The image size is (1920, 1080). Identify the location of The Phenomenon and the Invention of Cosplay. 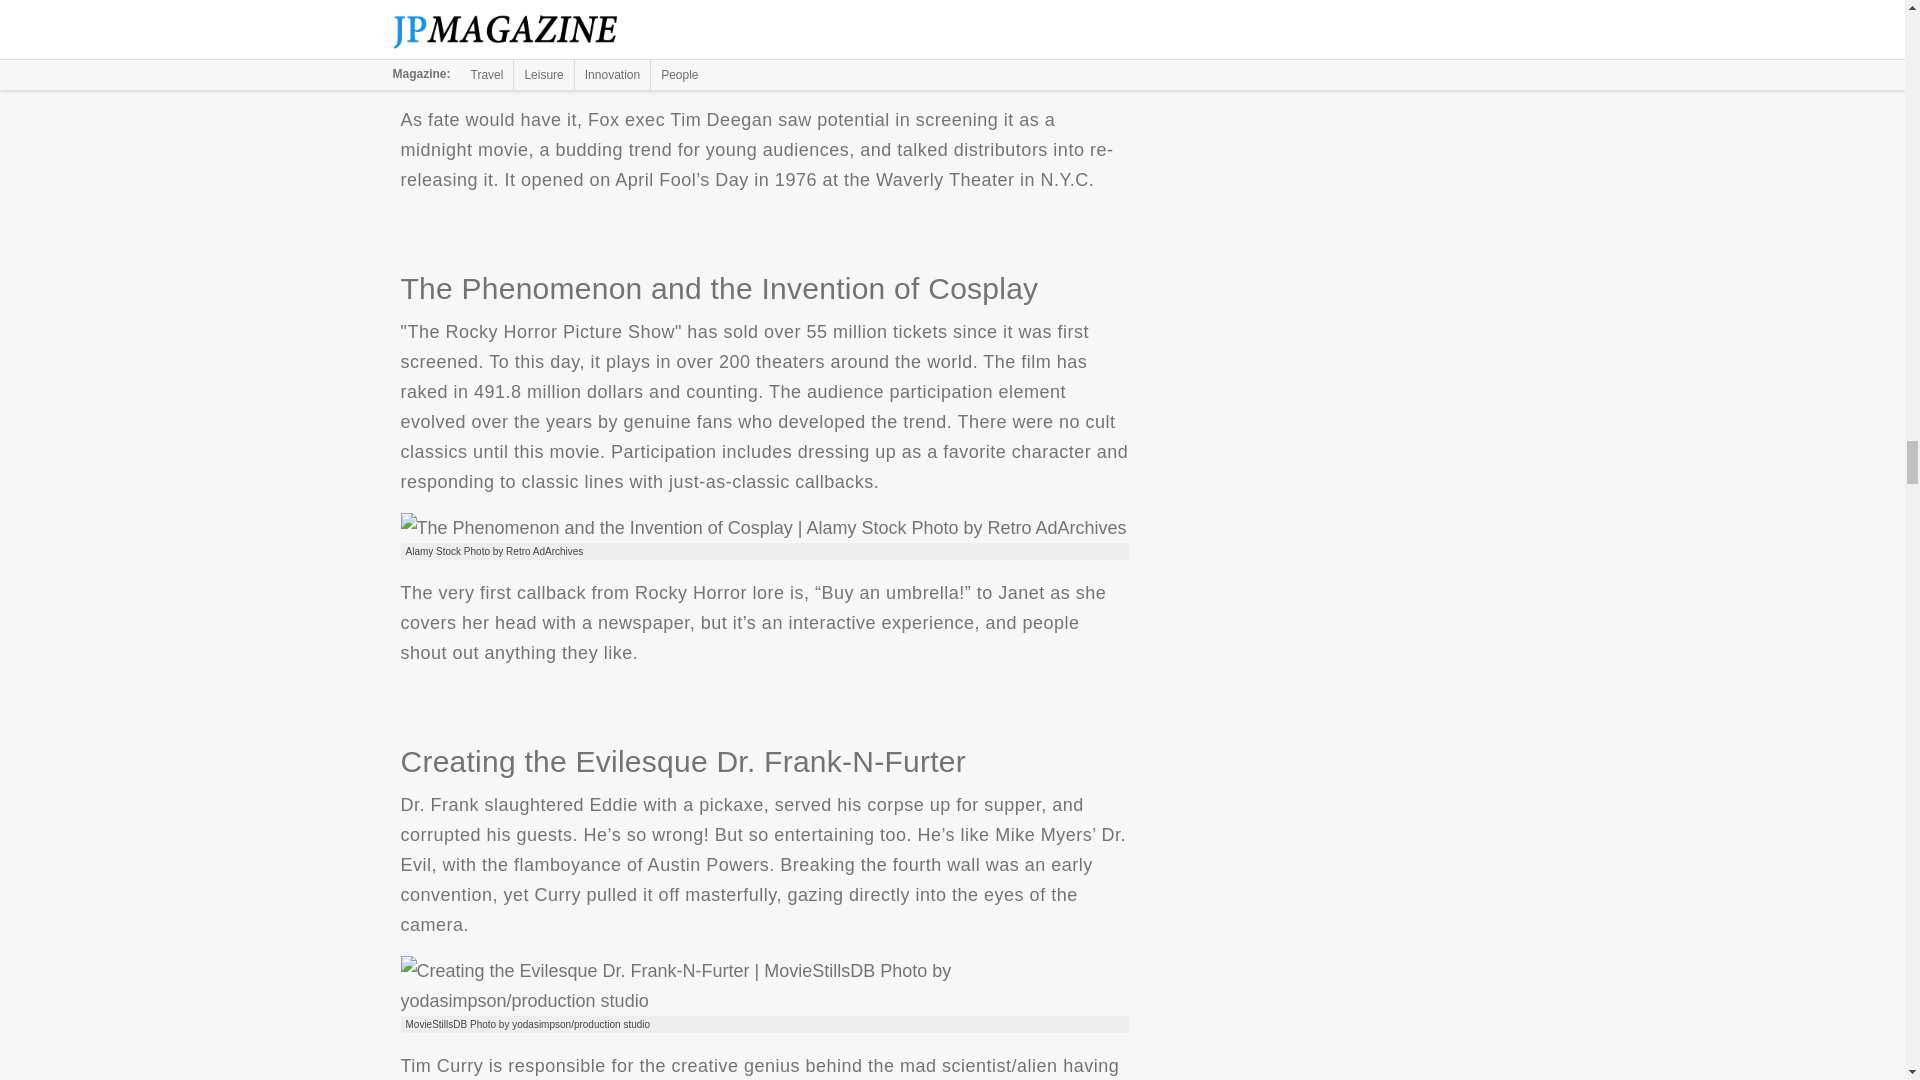
(762, 528).